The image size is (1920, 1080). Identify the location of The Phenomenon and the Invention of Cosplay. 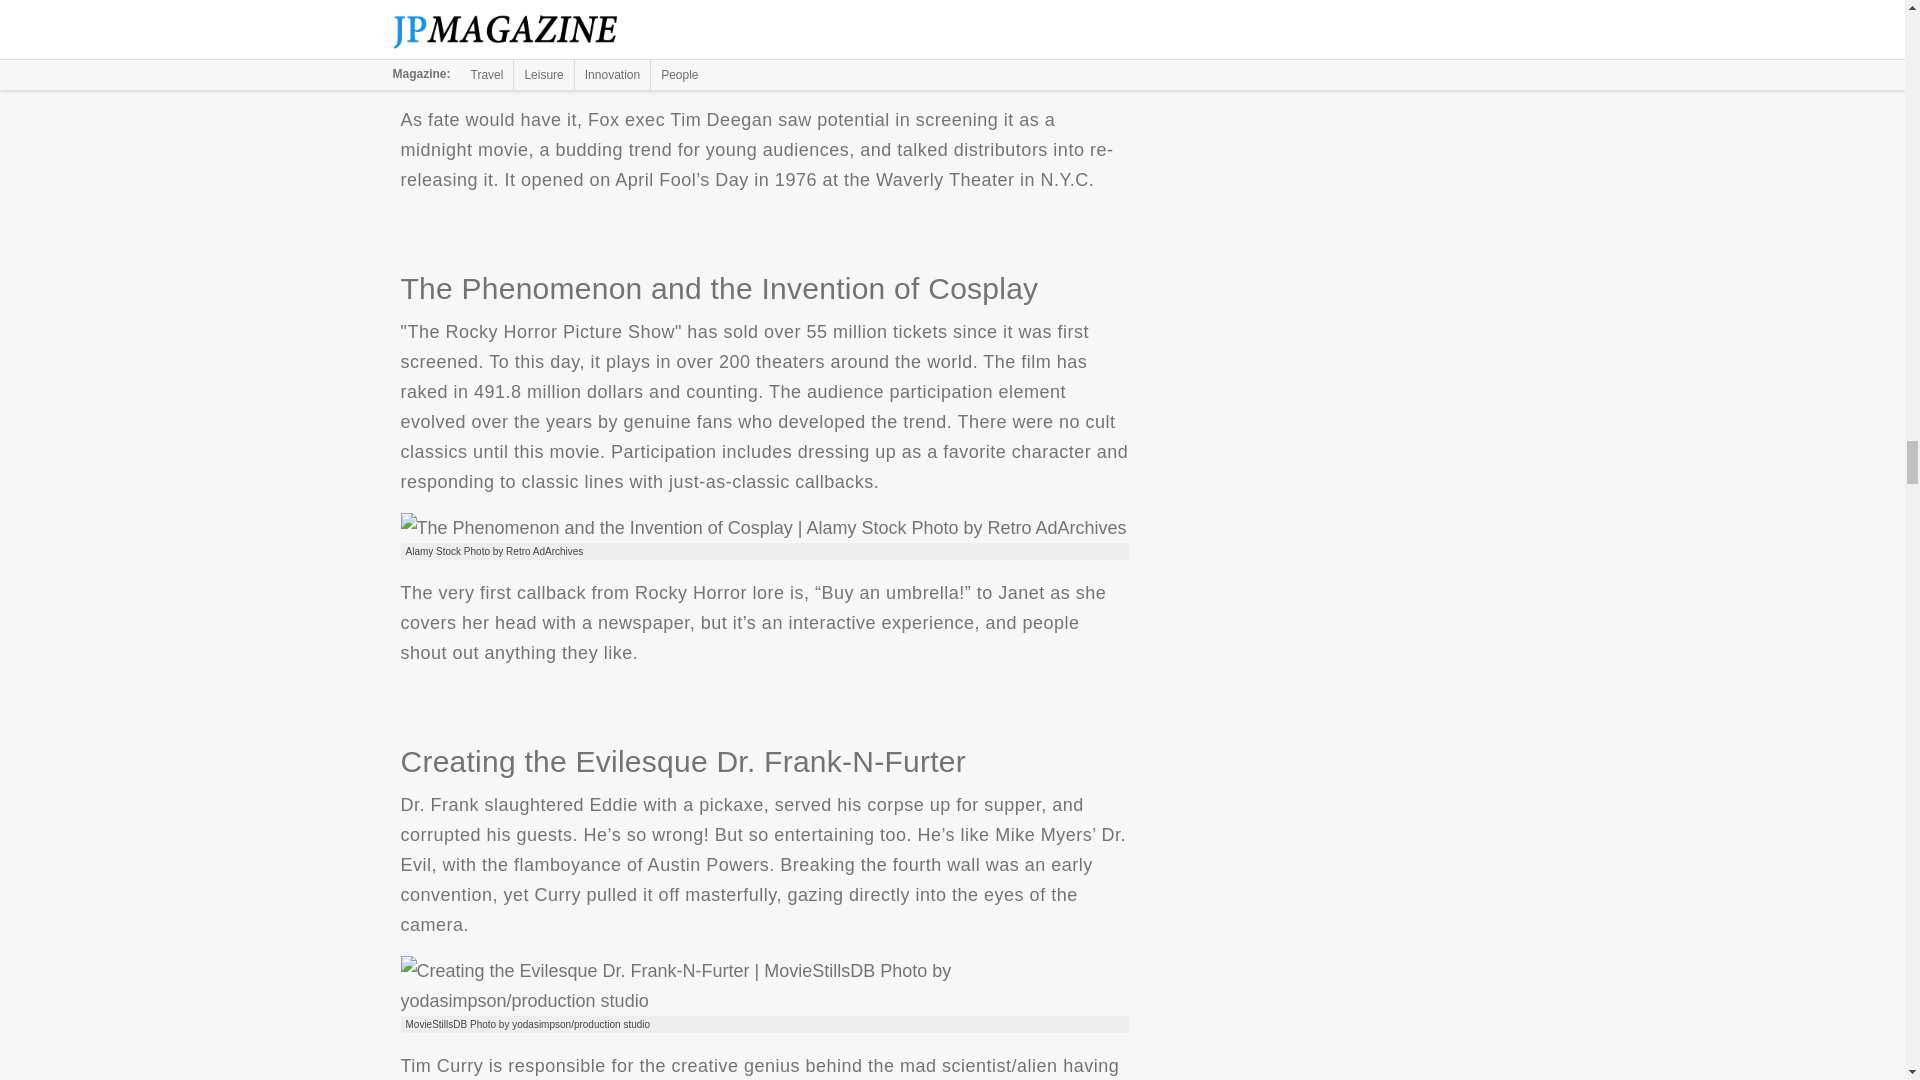
(762, 528).